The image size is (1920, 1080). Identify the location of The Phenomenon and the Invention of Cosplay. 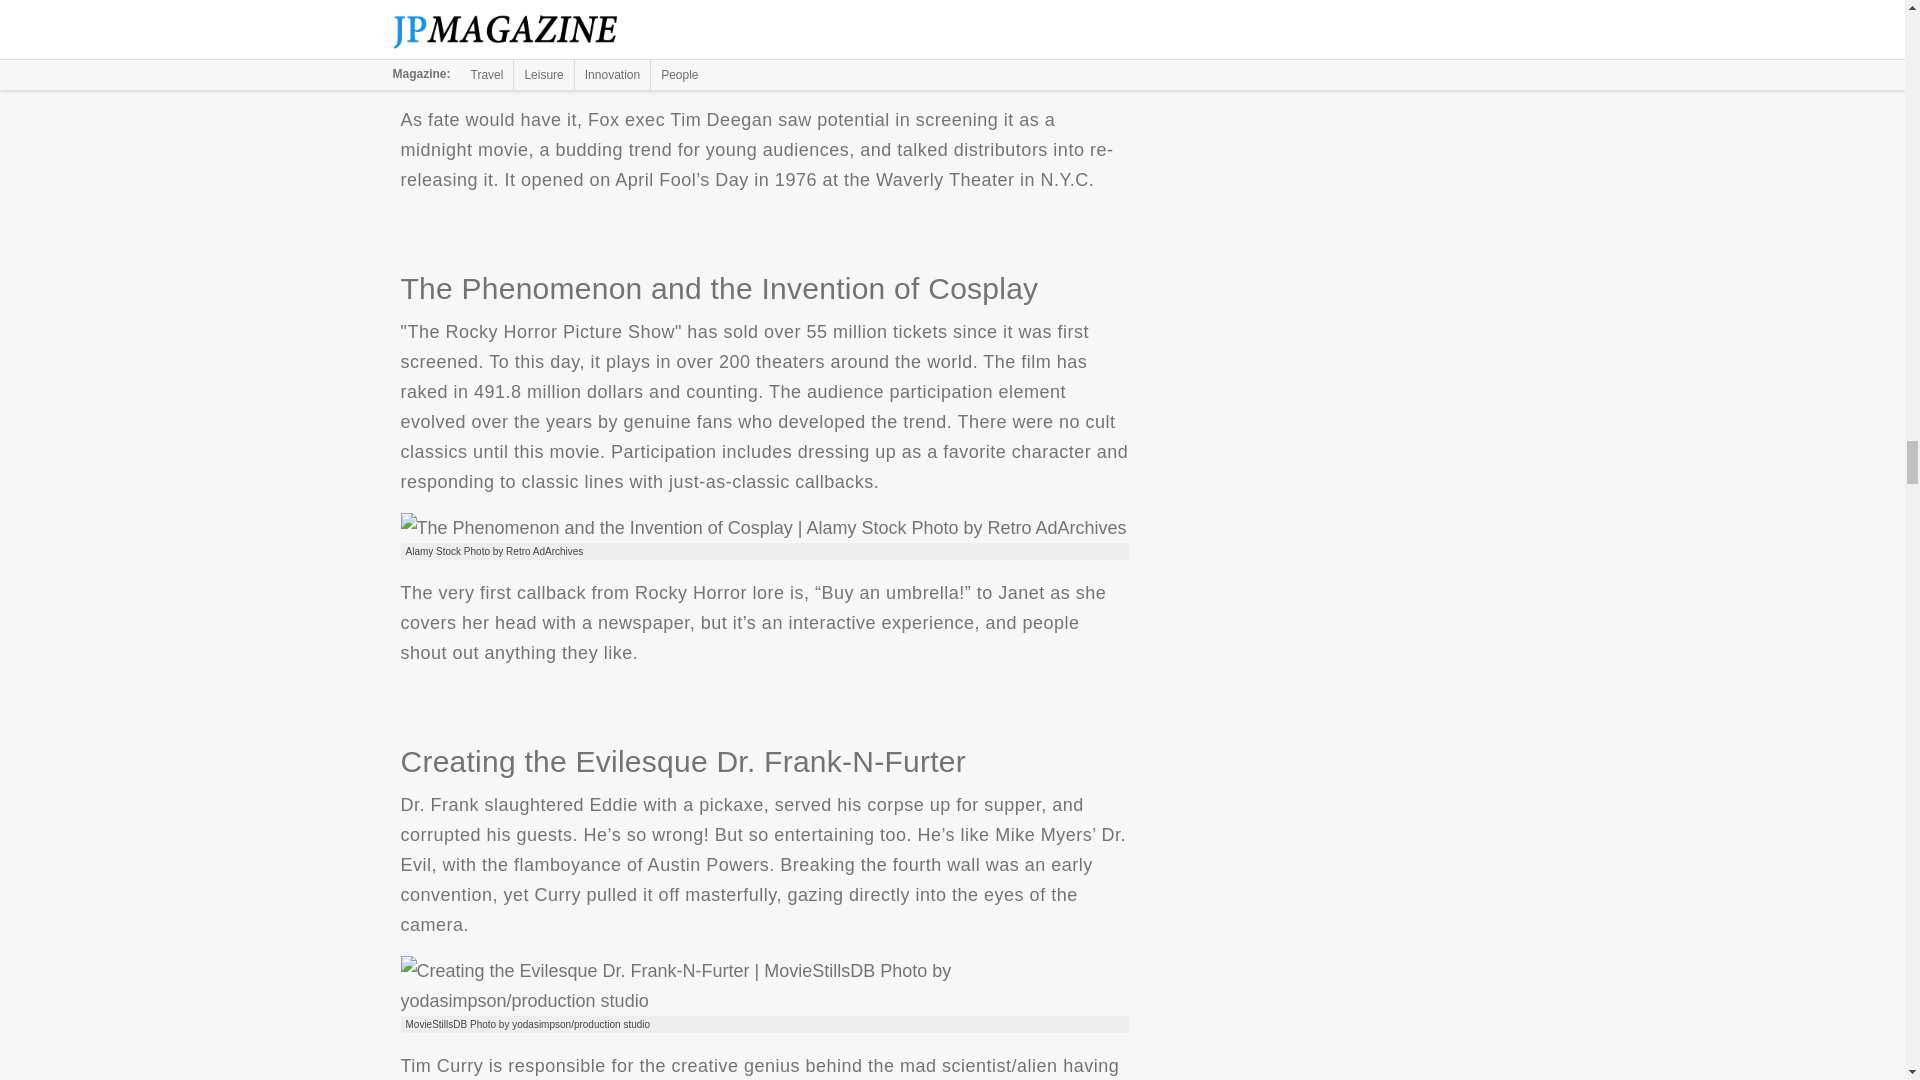
(762, 528).